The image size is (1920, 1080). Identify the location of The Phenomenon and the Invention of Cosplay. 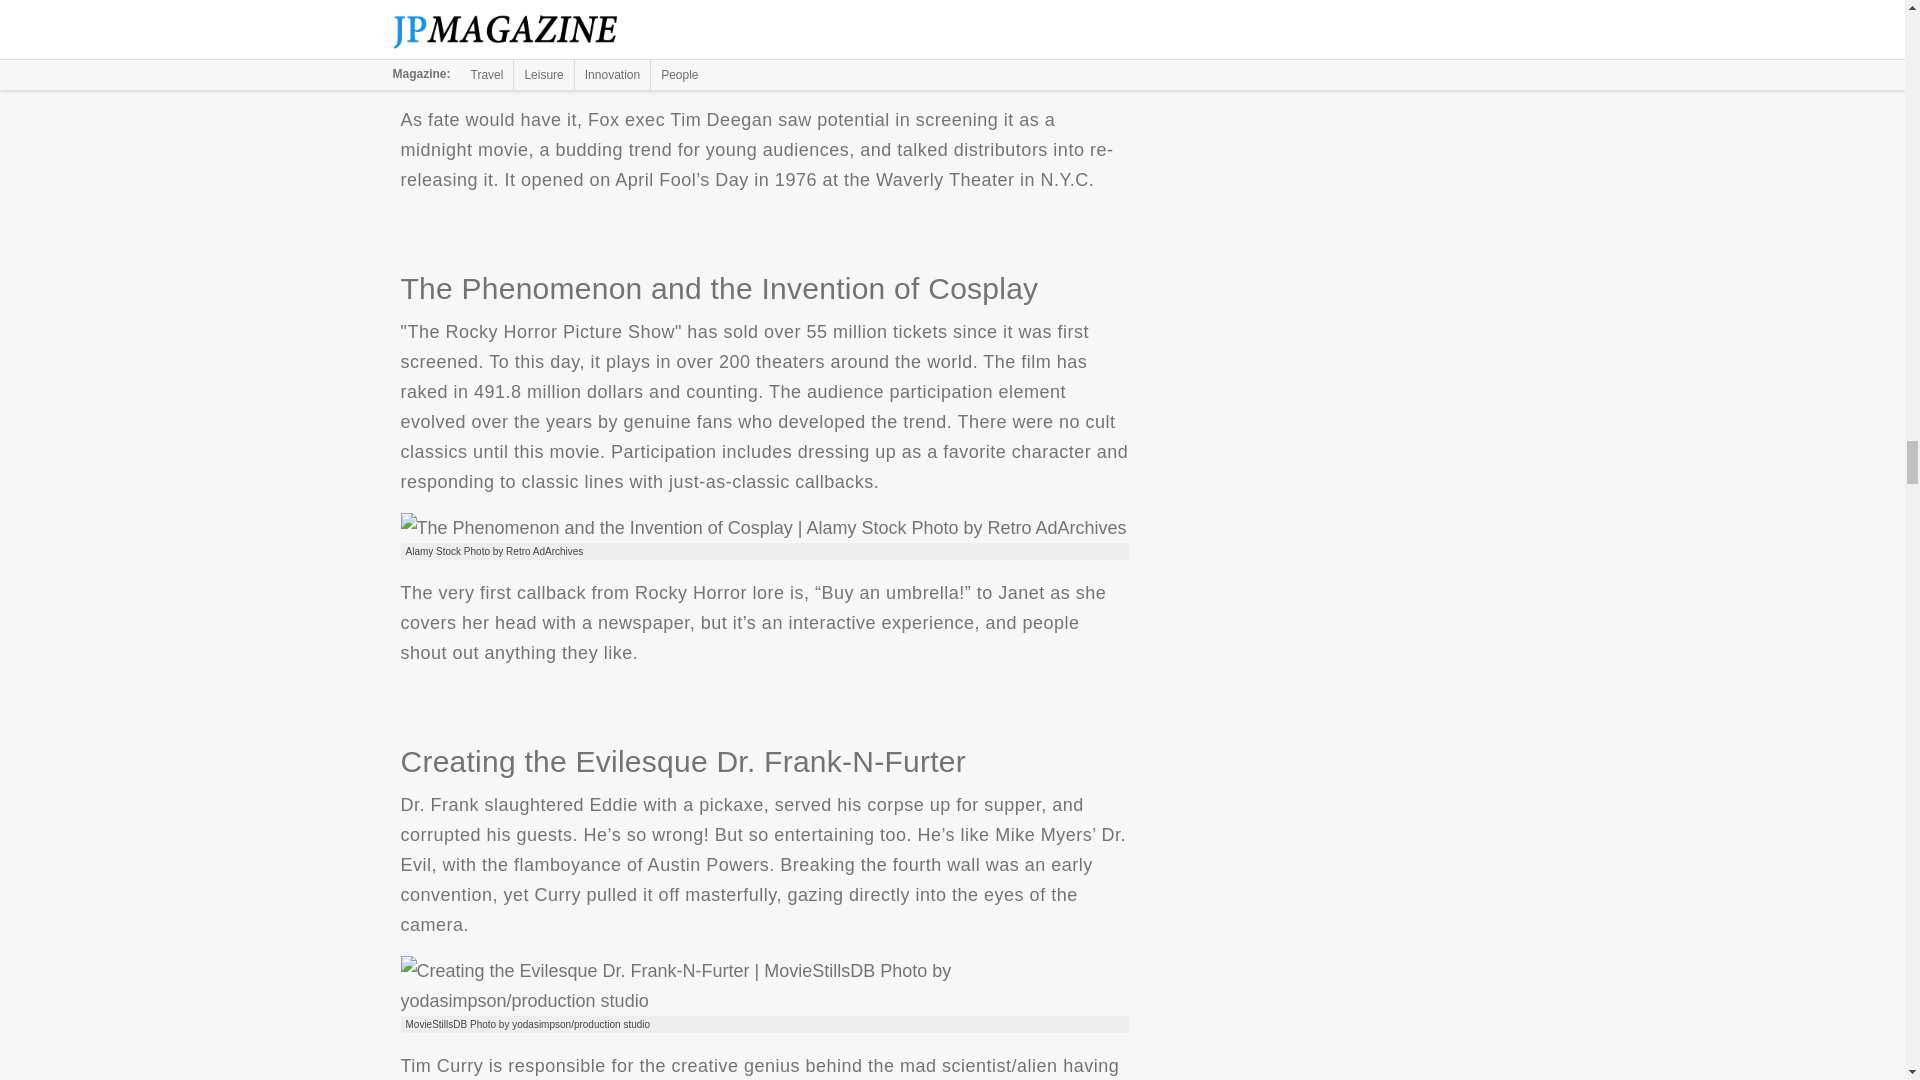
(762, 528).